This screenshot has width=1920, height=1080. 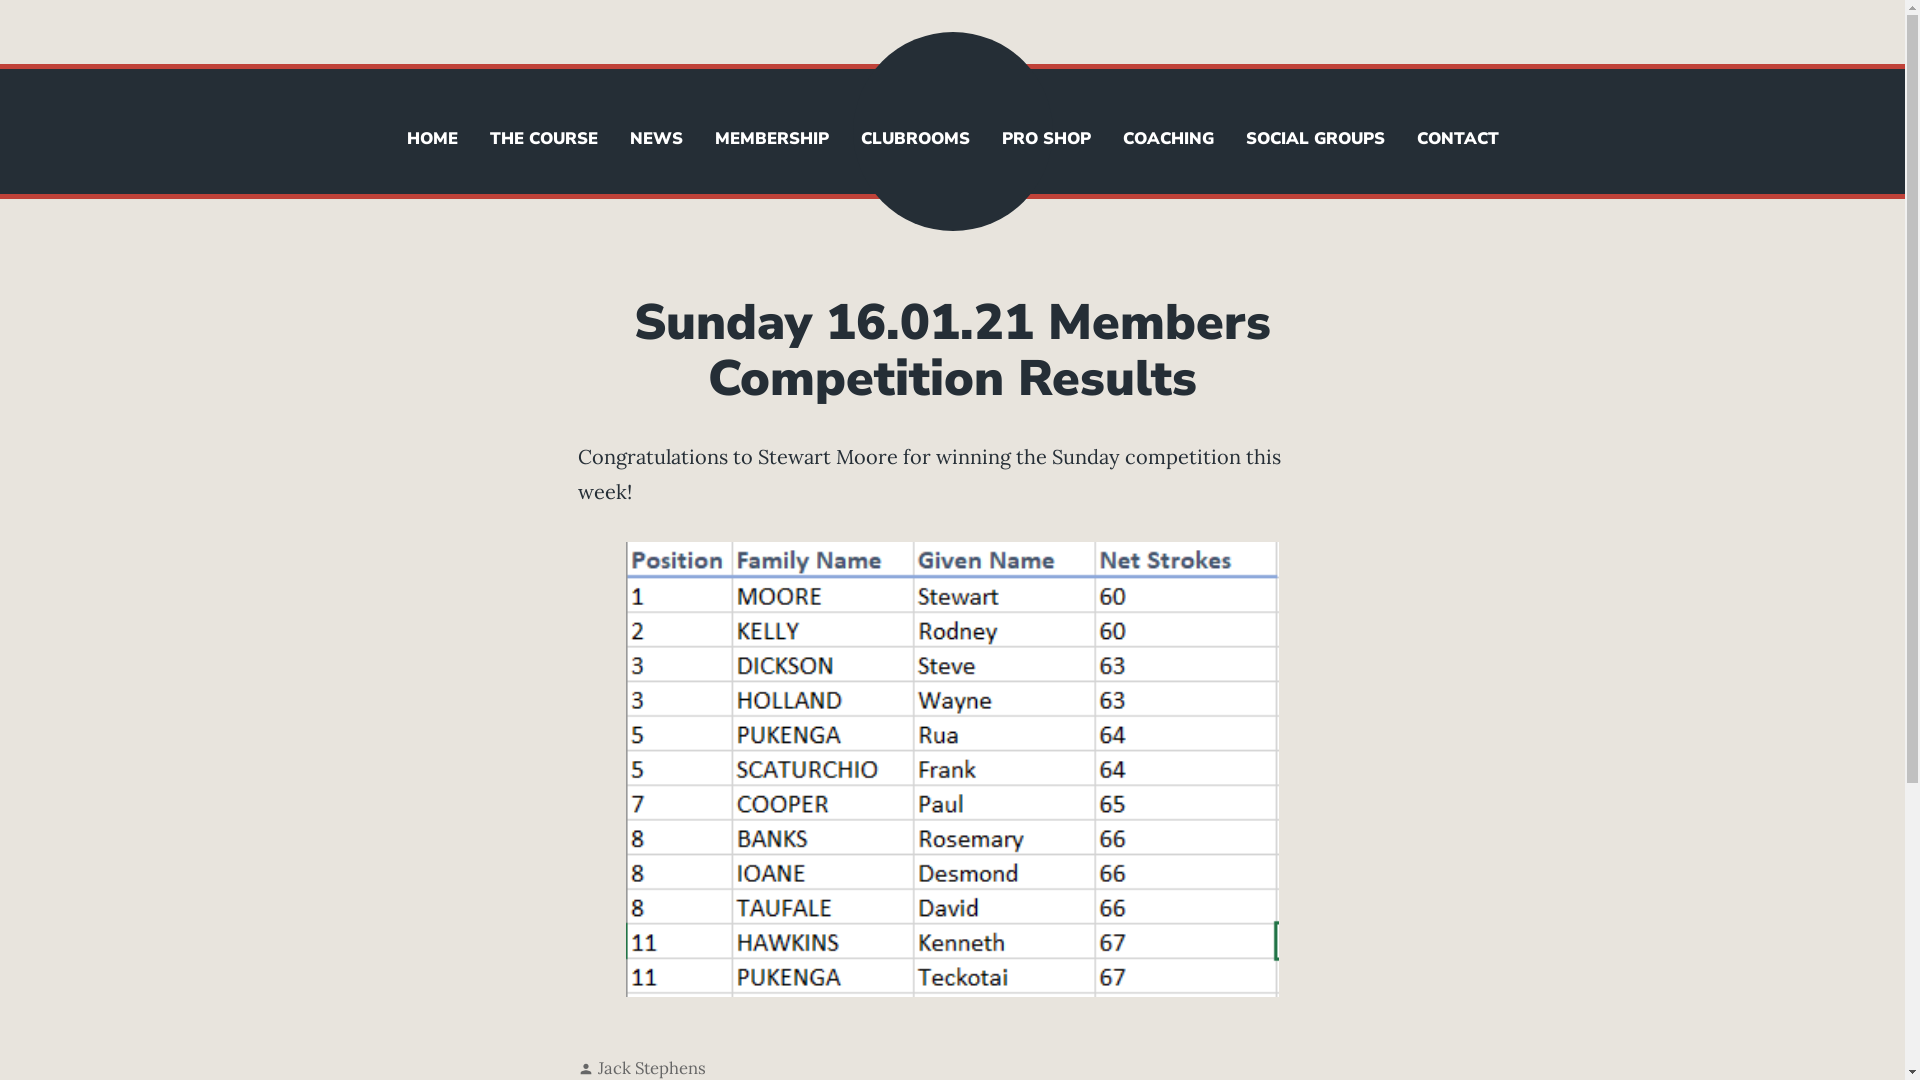 I want to click on CONTACT, so click(x=1457, y=140).